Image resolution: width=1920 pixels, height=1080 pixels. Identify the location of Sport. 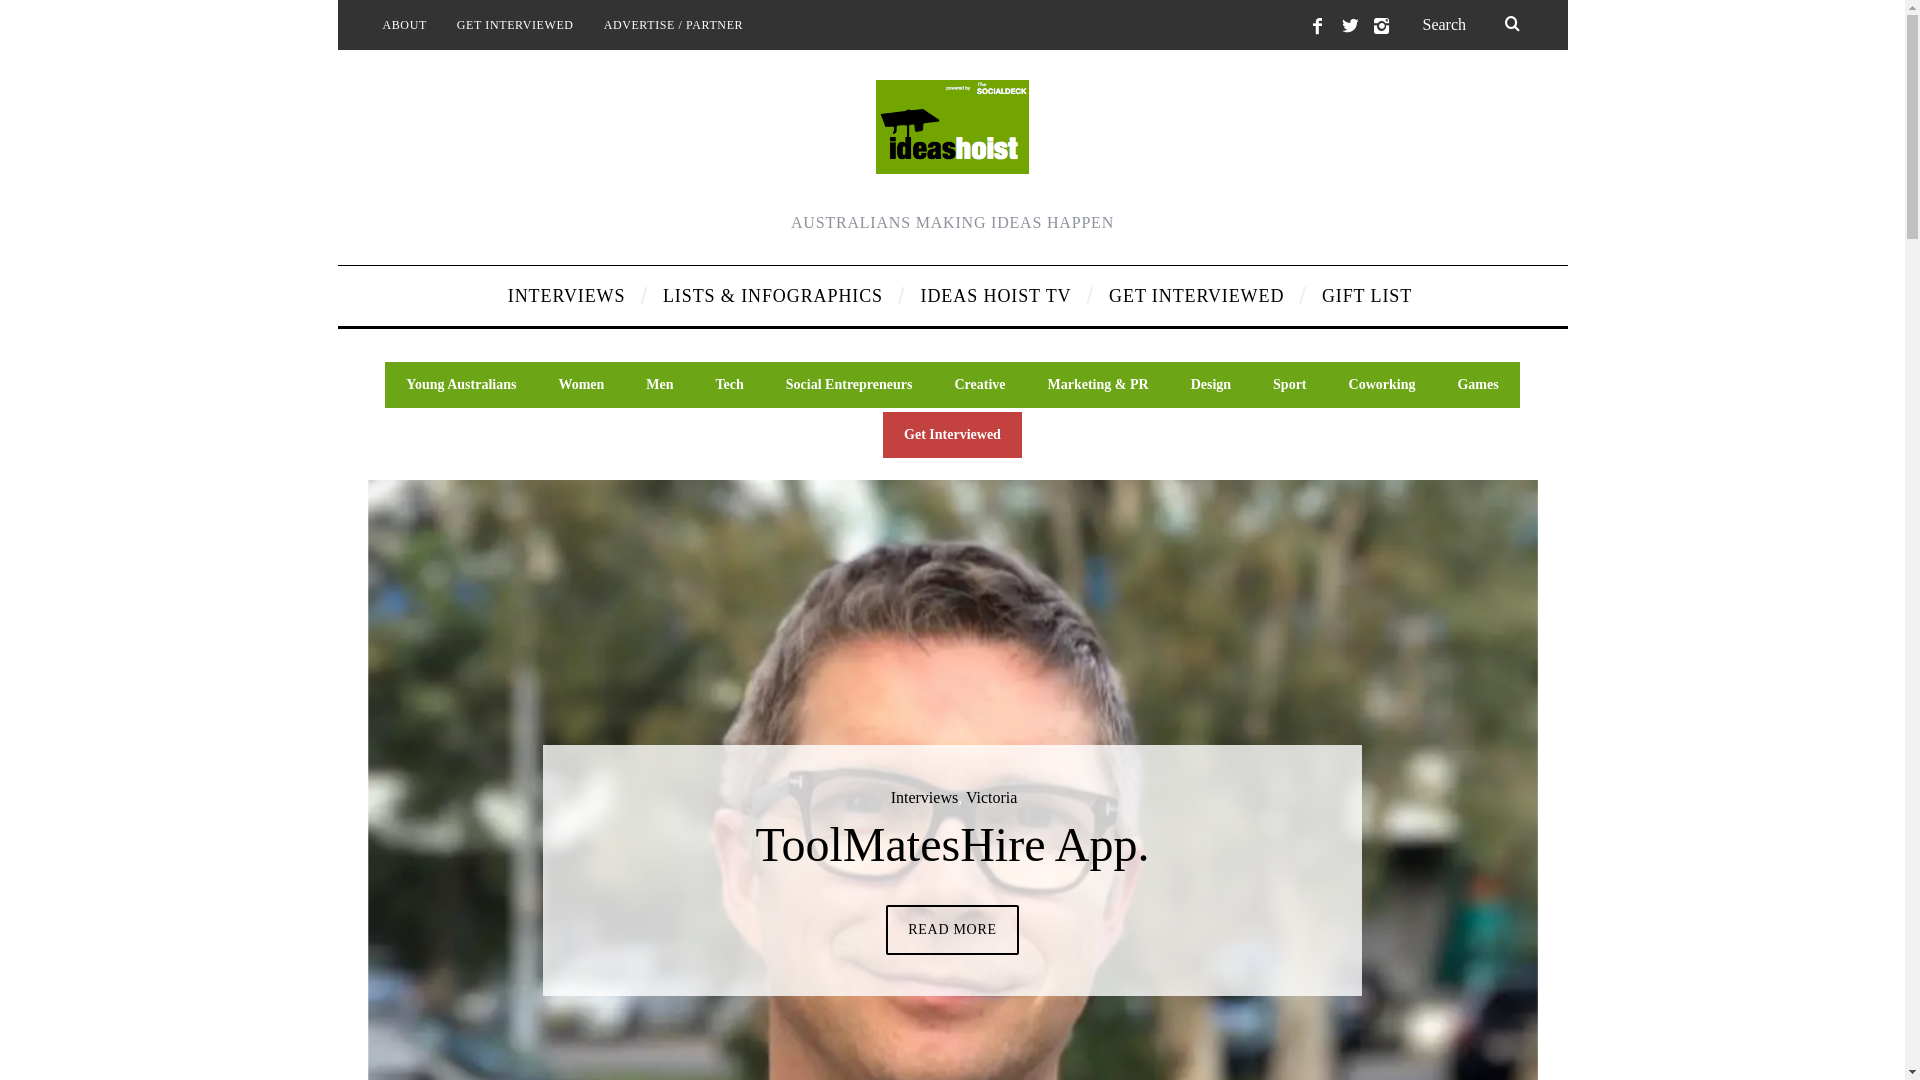
(1290, 385).